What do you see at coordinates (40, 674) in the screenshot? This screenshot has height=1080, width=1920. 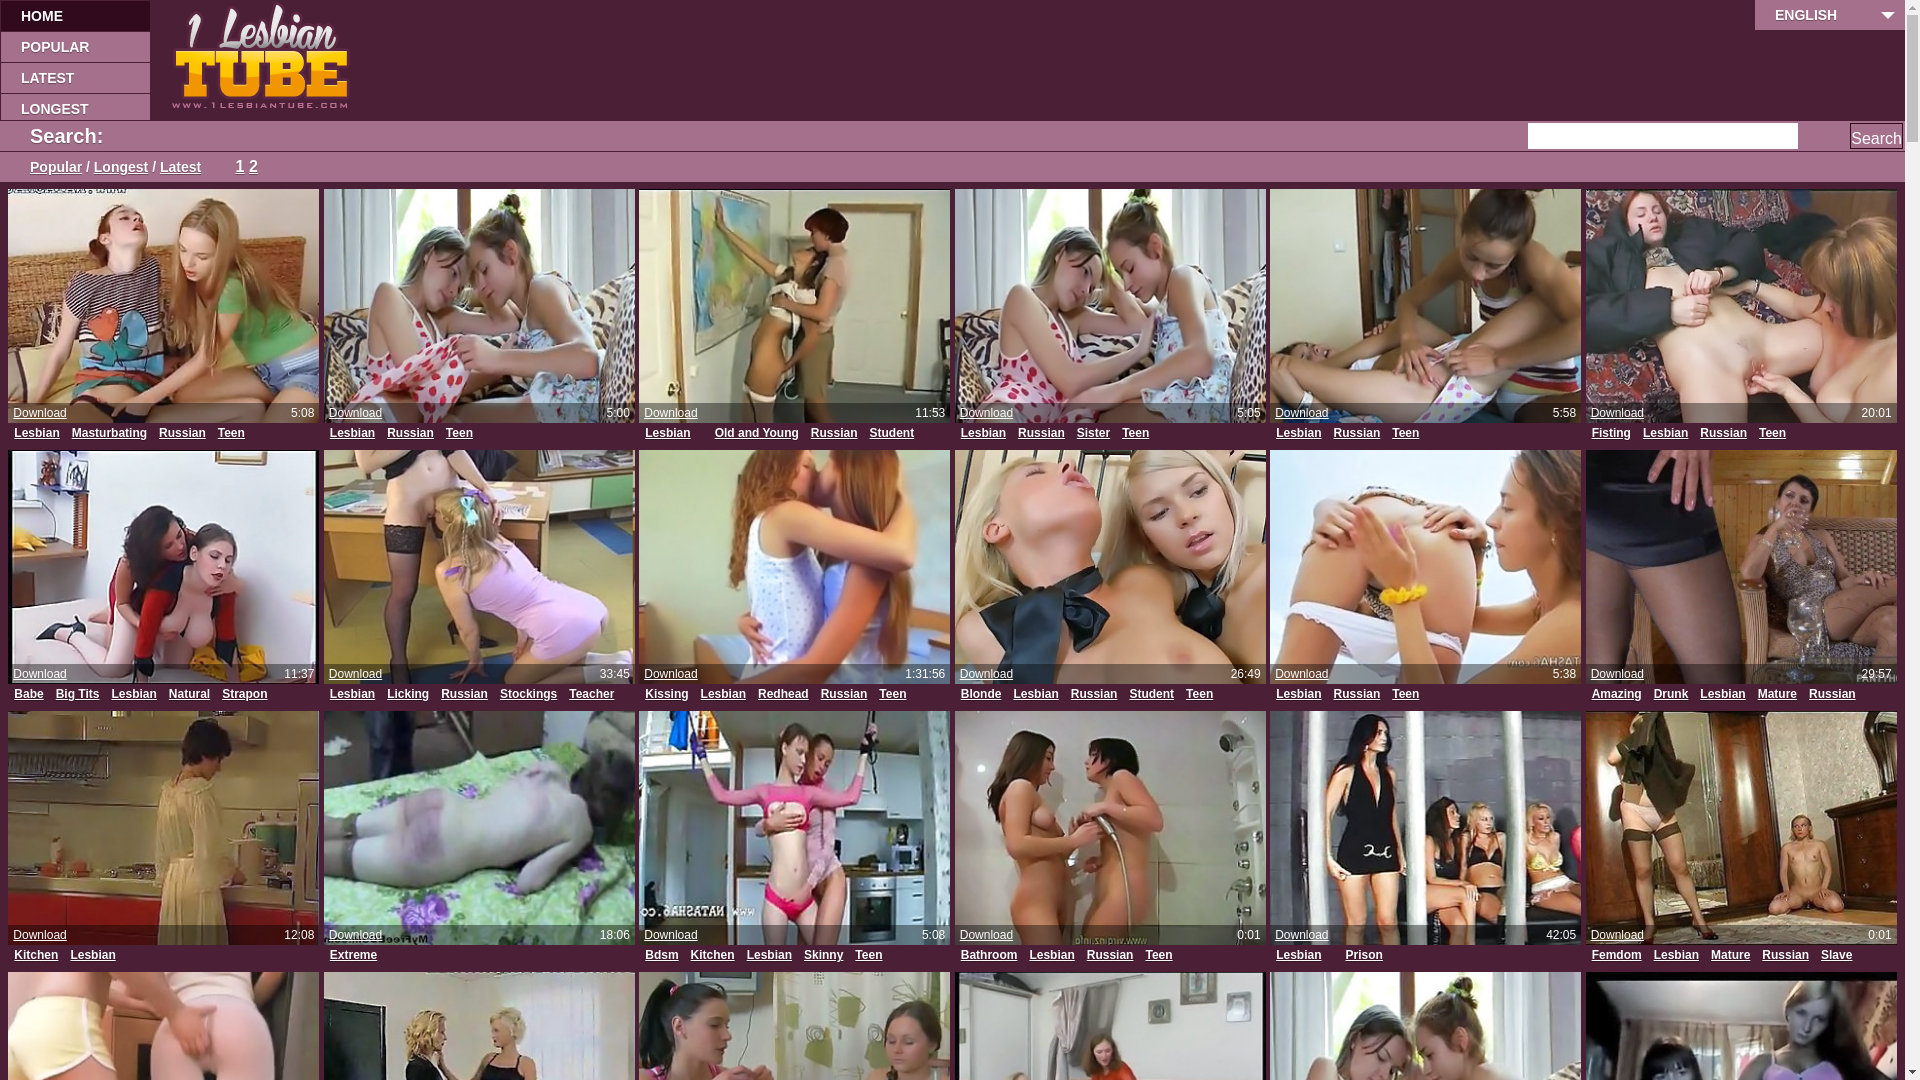 I see `Download` at bounding box center [40, 674].